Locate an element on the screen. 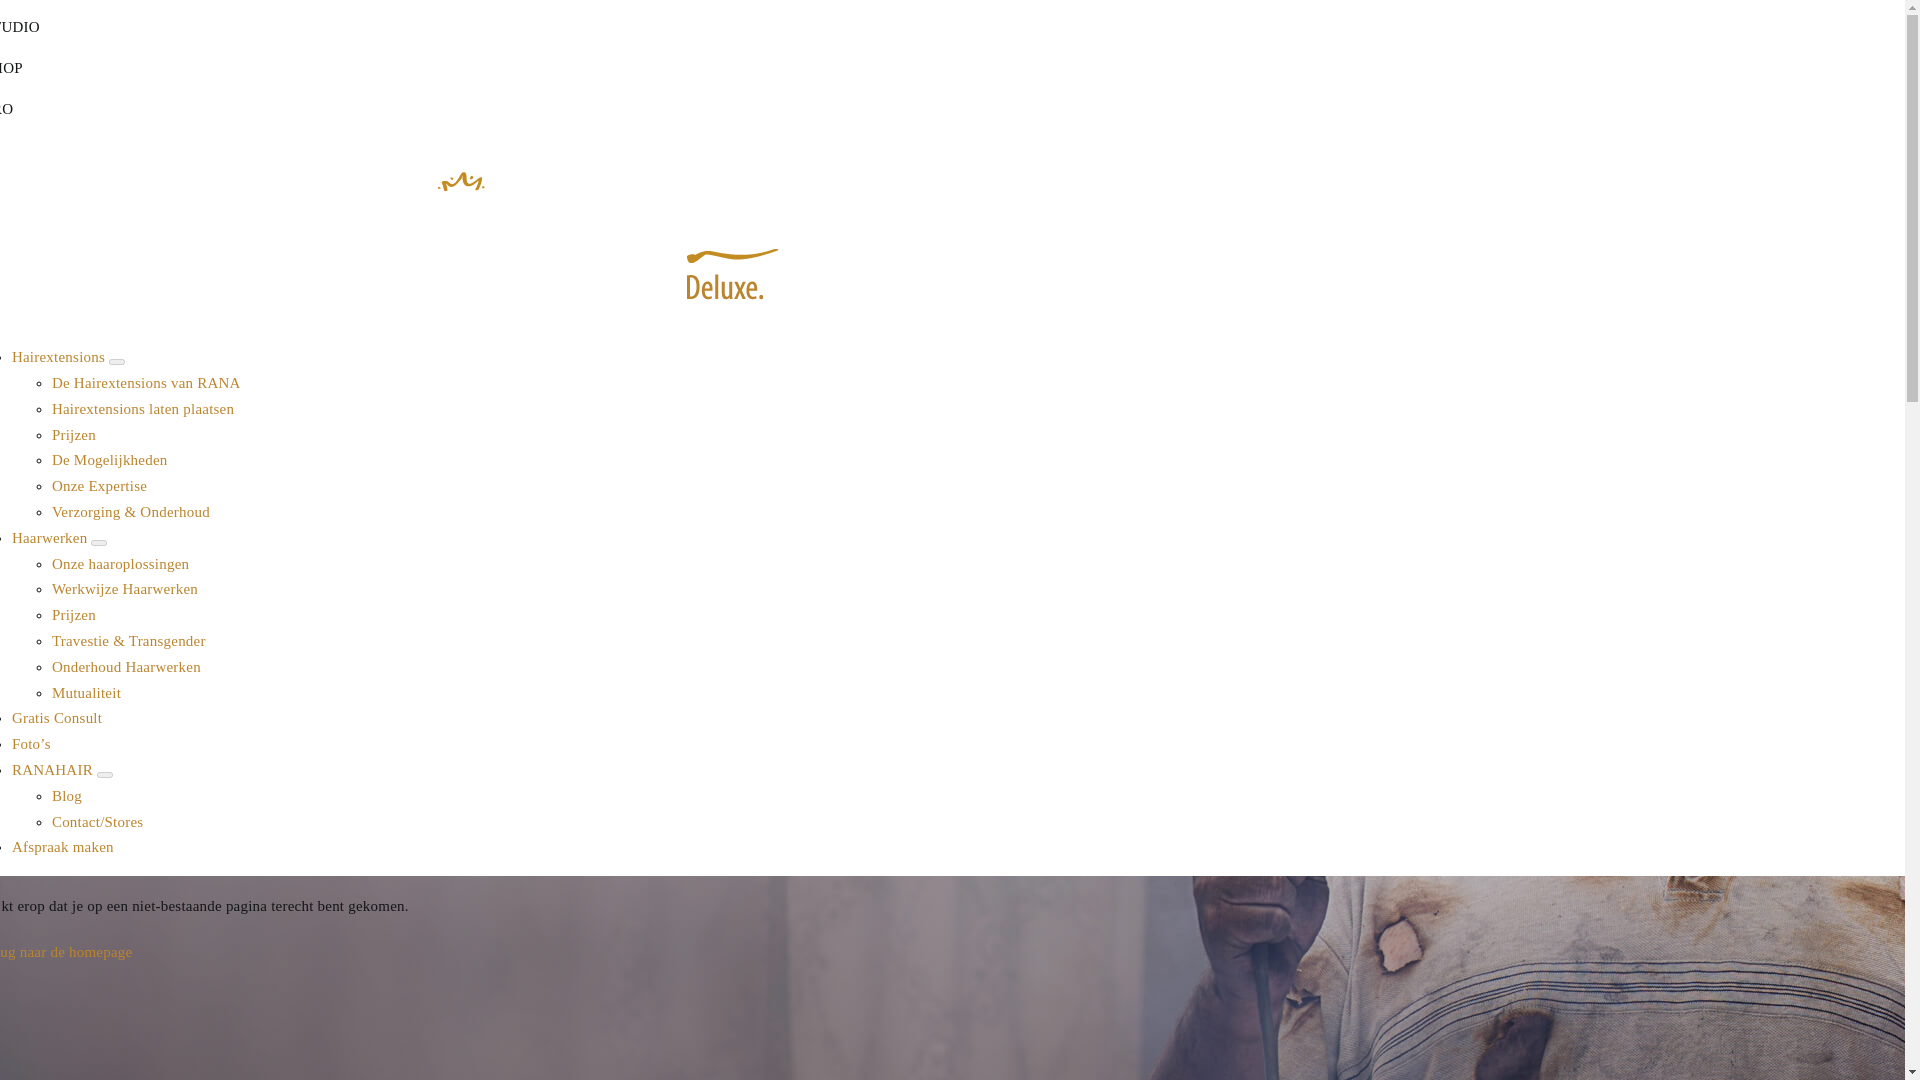 The width and height of the screenshot is (1920, 1080). Gratis Consult is located at coordinates (56, 717).